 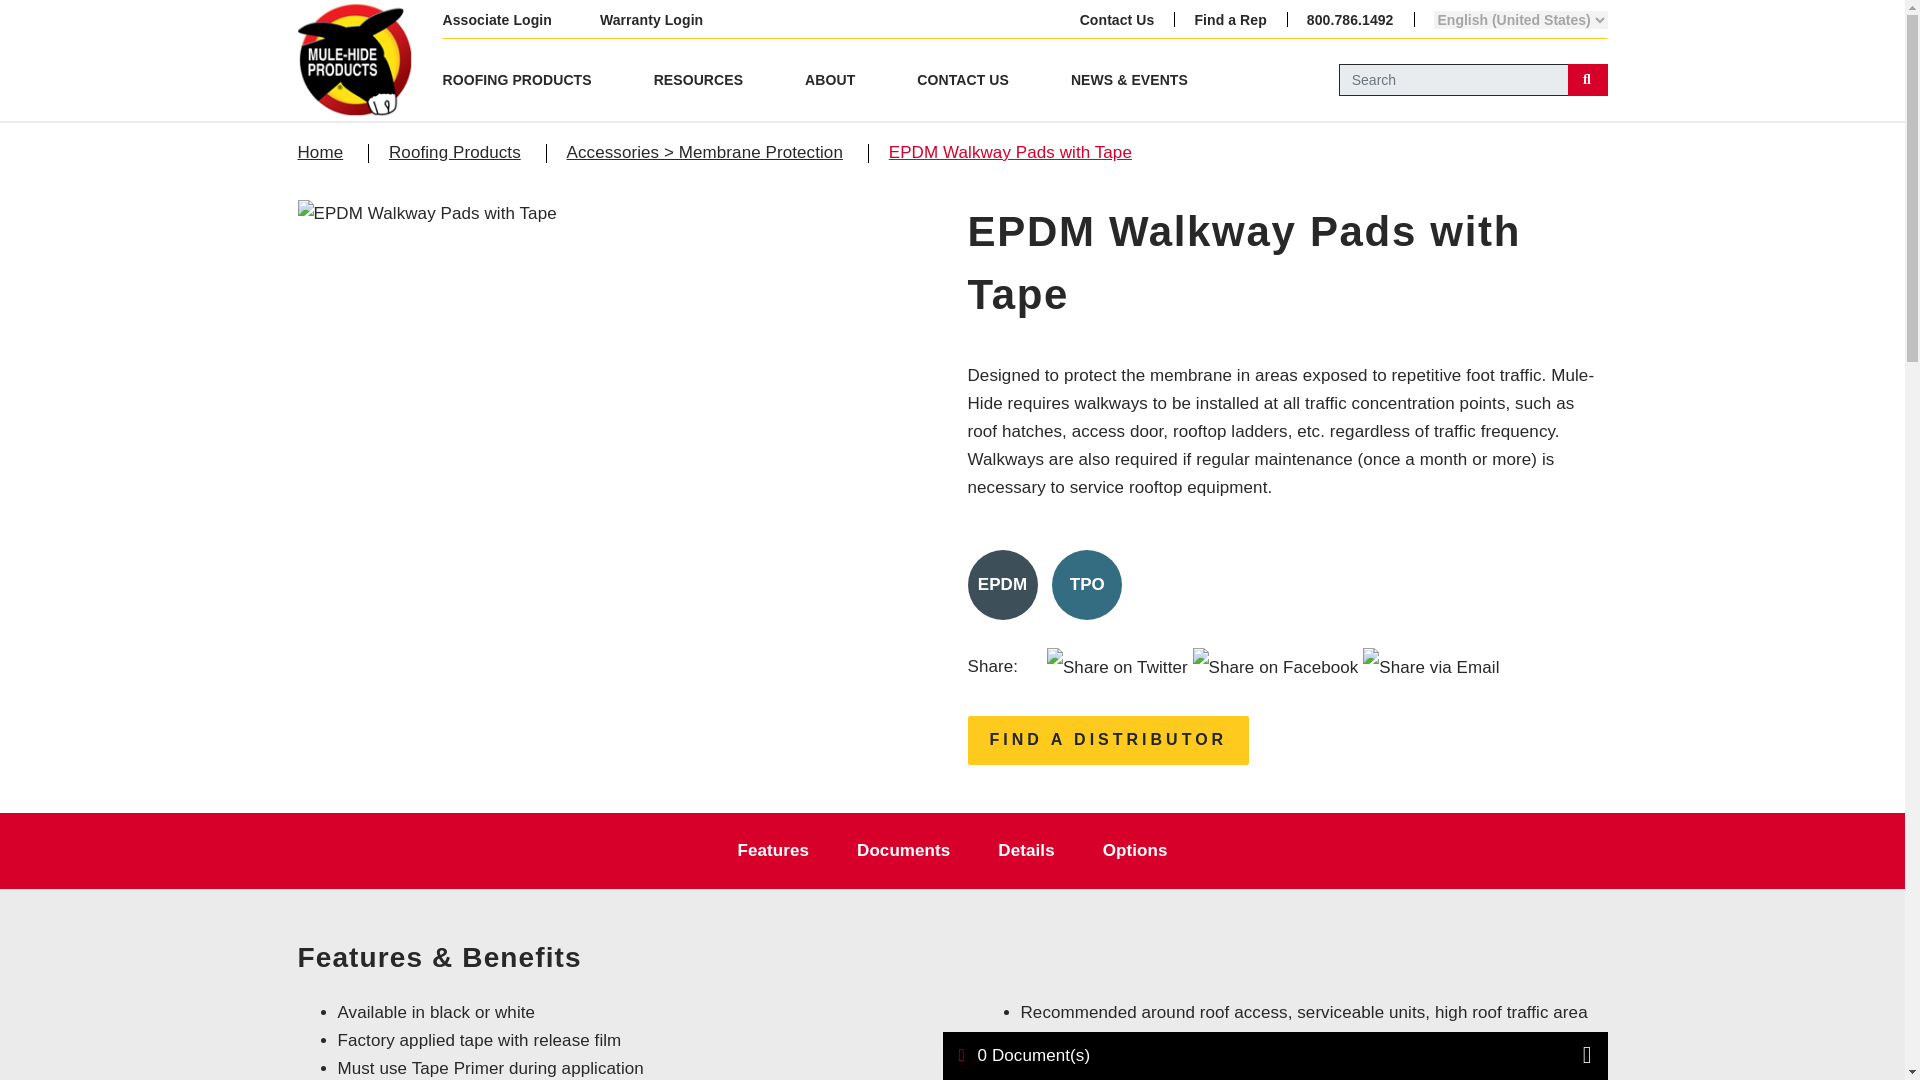 I want to click on ROOFING PRODUCTS, so click(x=517, y=79).